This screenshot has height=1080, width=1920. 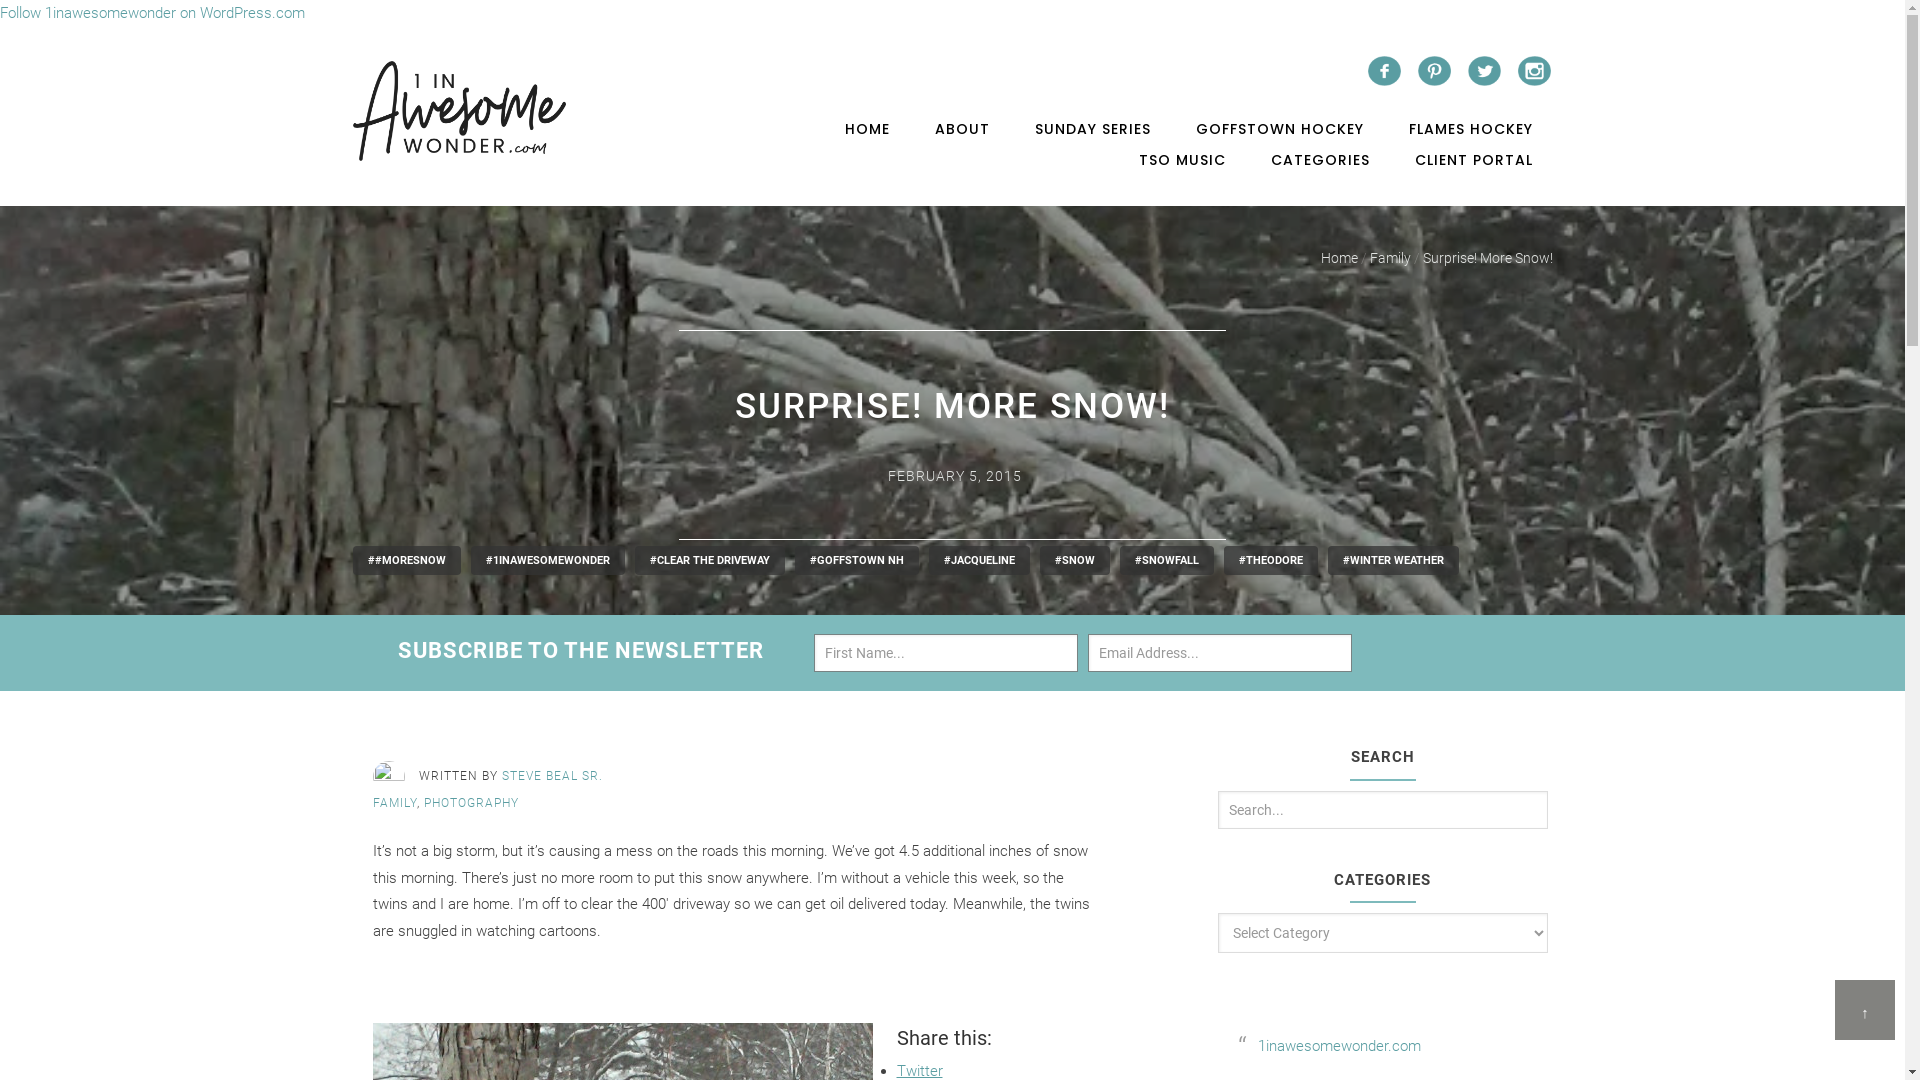 What do you see at coordinates (1280, 130) in the screenshot?
I see `GOFFSTOWN HOCKEY` at bounding box center [1280, 130].